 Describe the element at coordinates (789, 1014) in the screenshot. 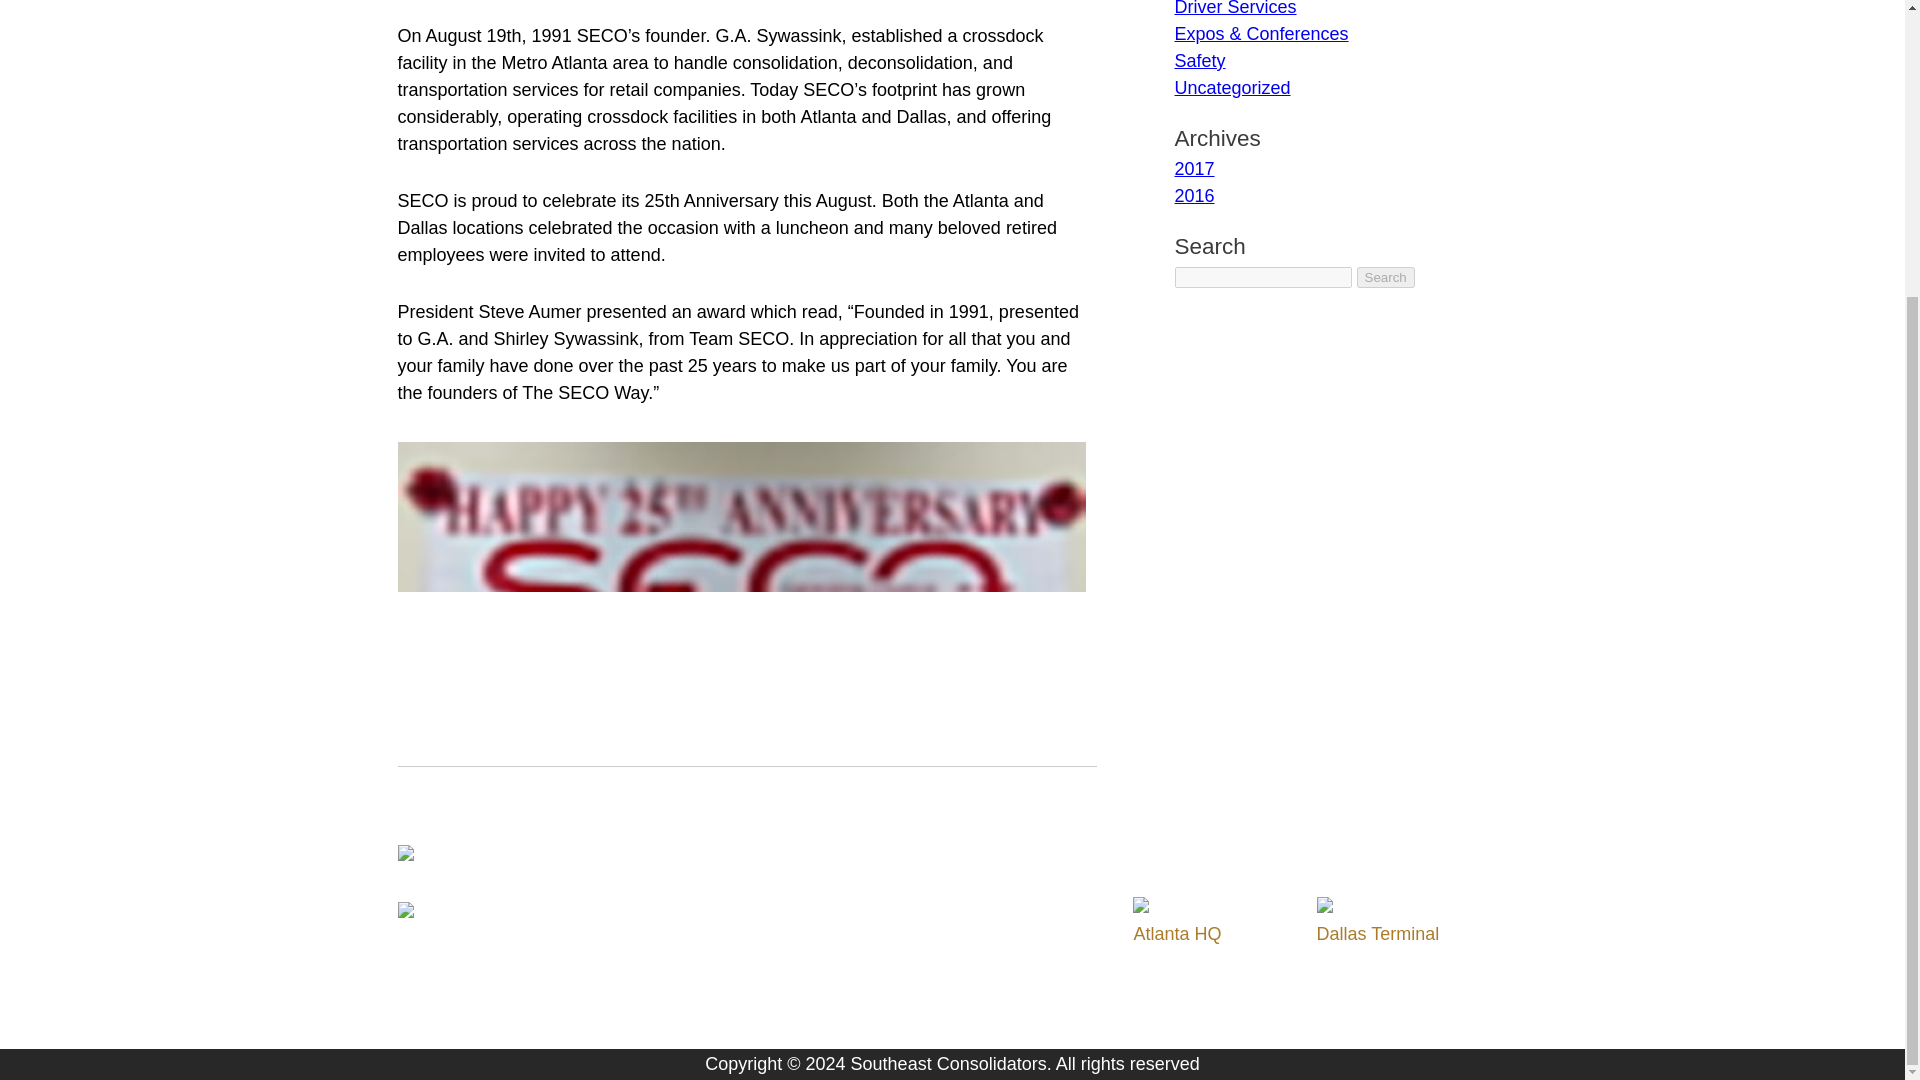

I see `News` at that location.